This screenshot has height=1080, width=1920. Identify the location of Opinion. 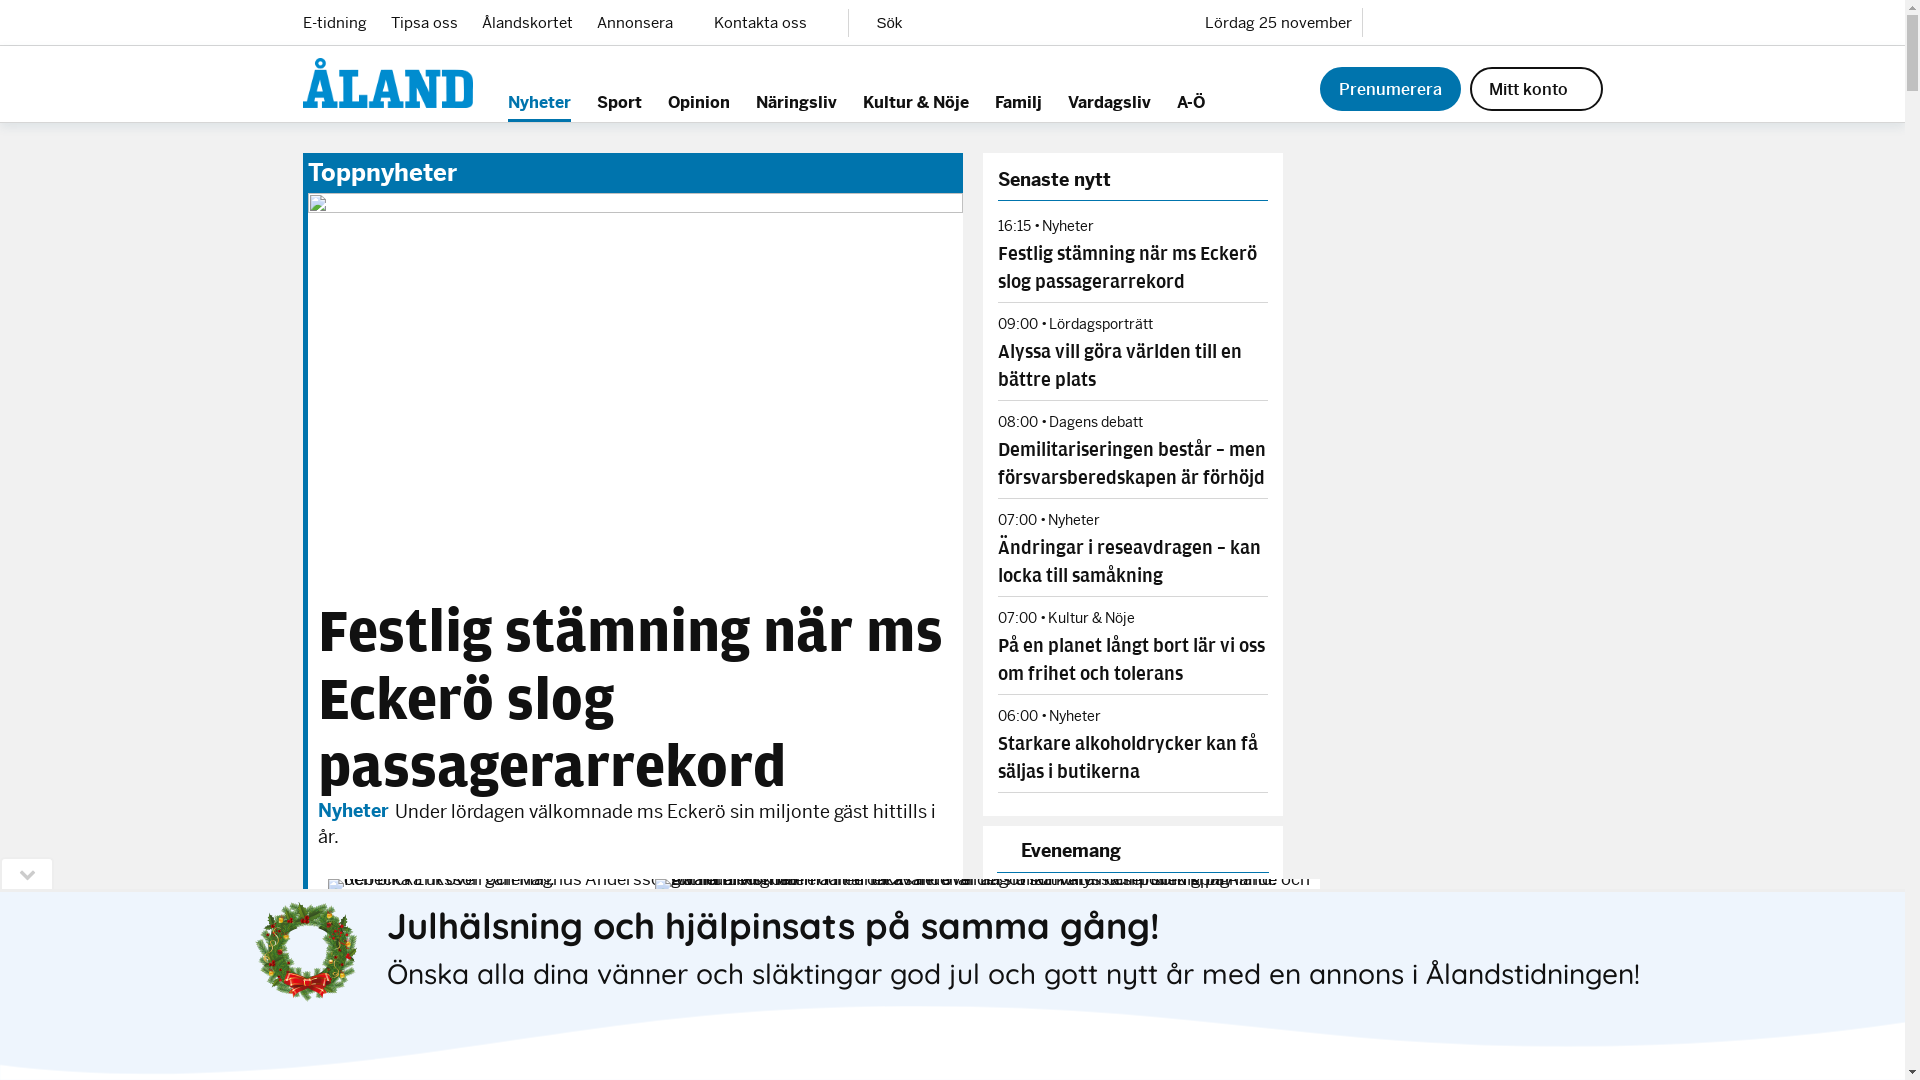
(699, 106).